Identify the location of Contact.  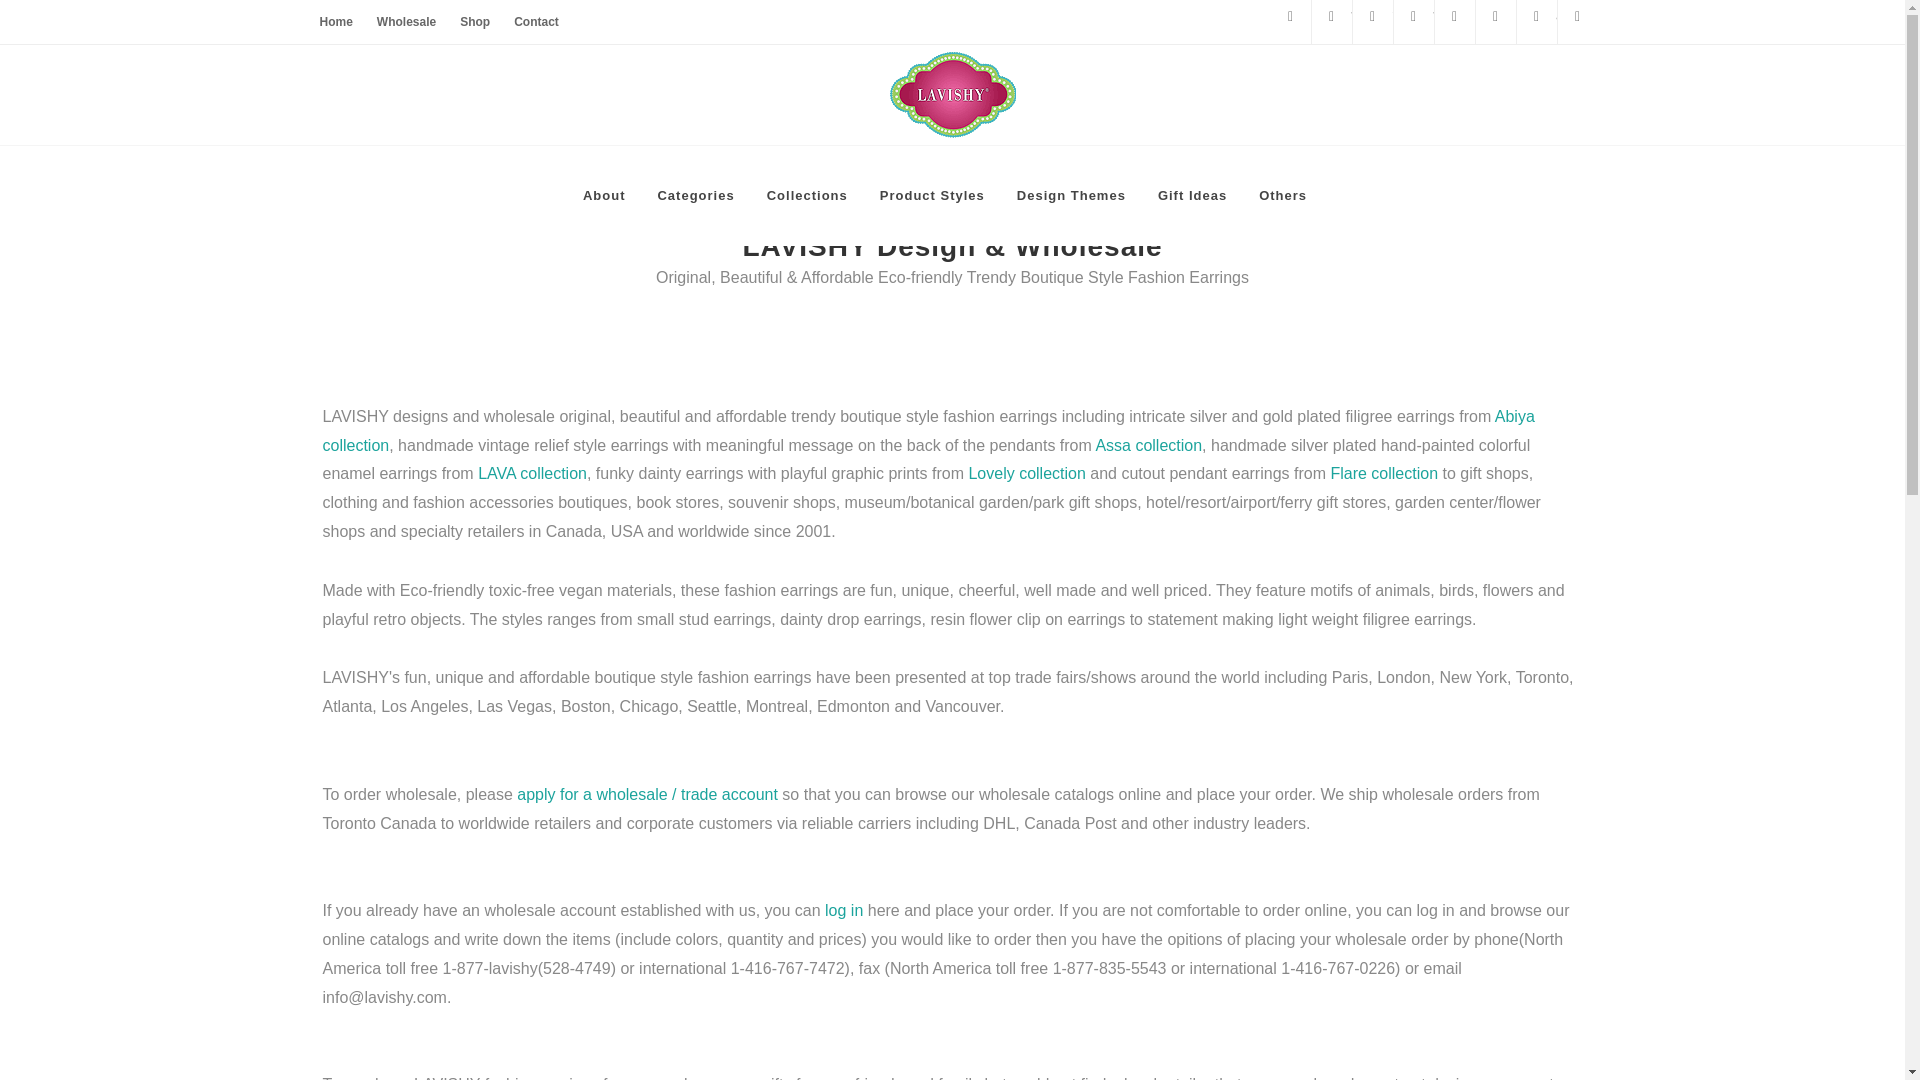
(536, 22).